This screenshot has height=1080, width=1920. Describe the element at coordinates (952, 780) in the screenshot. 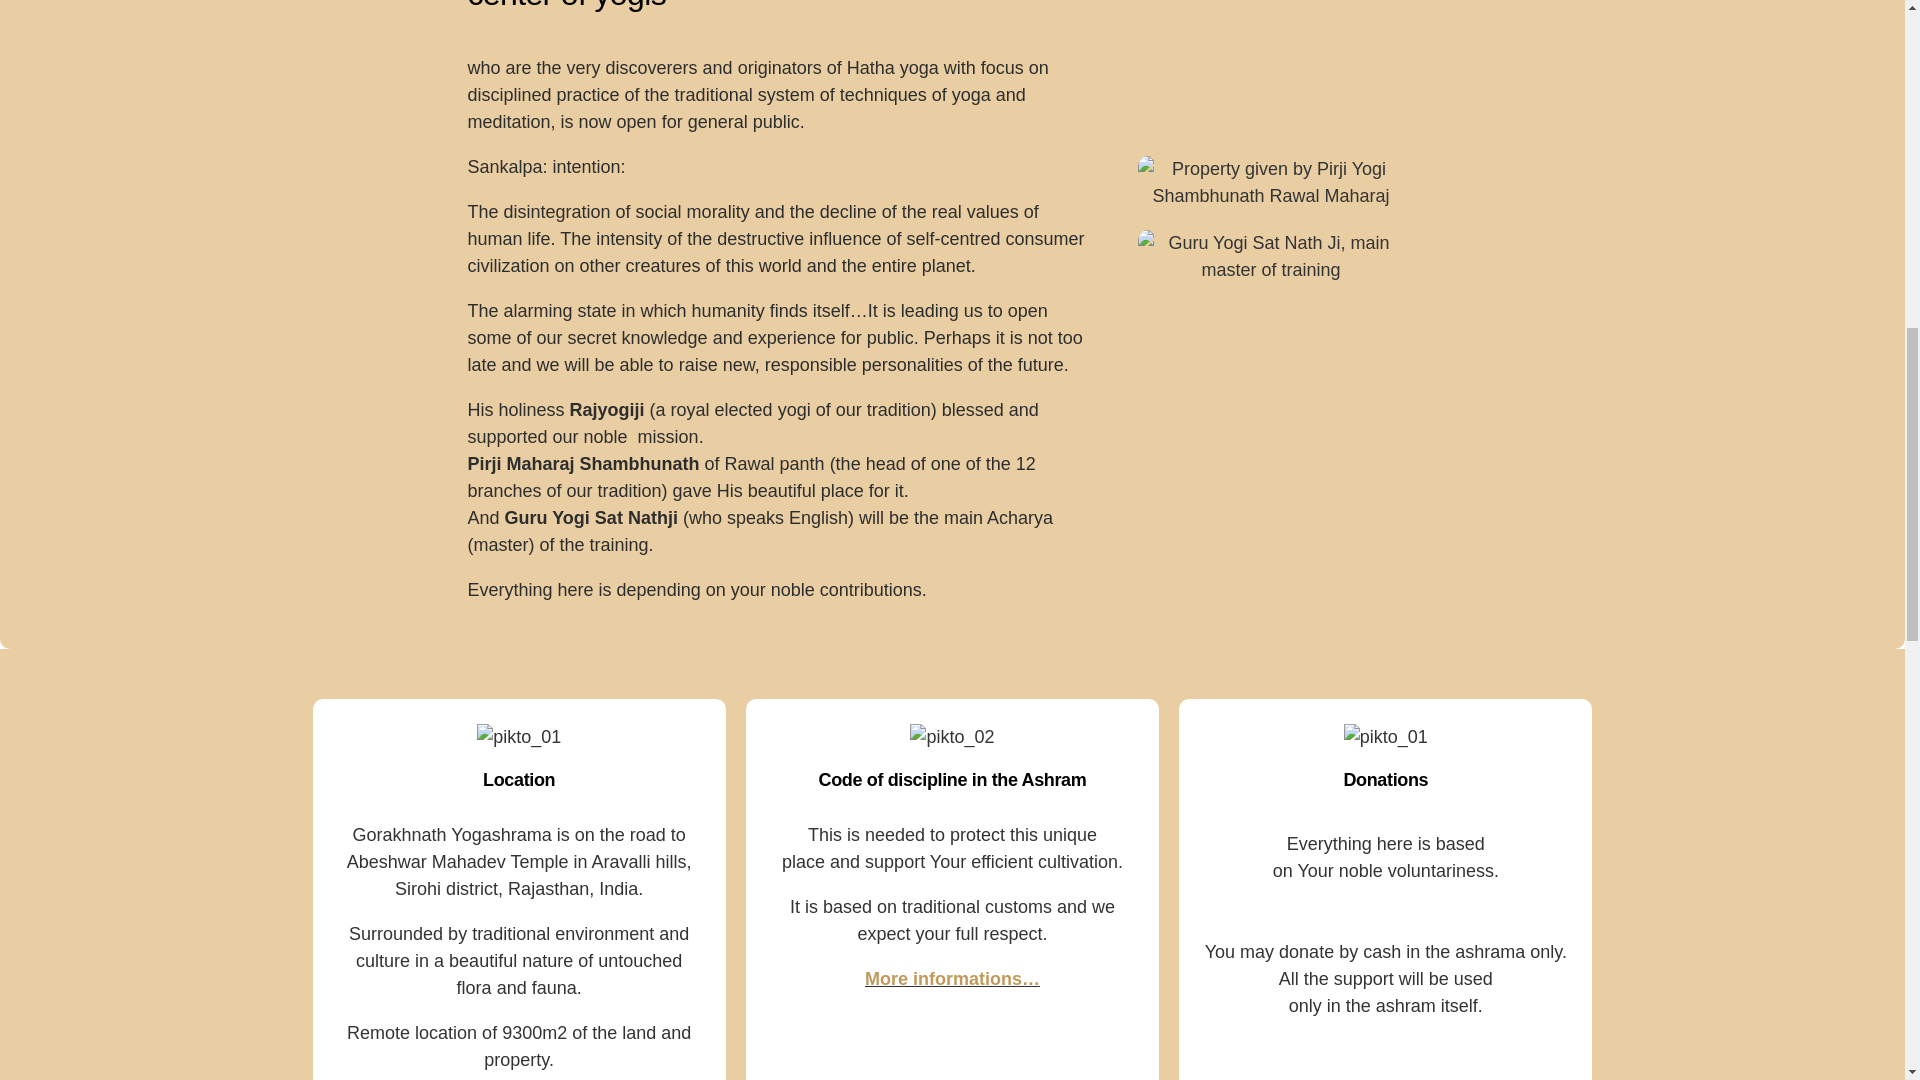

I see `Code of discipline in the Ashram` at that location.